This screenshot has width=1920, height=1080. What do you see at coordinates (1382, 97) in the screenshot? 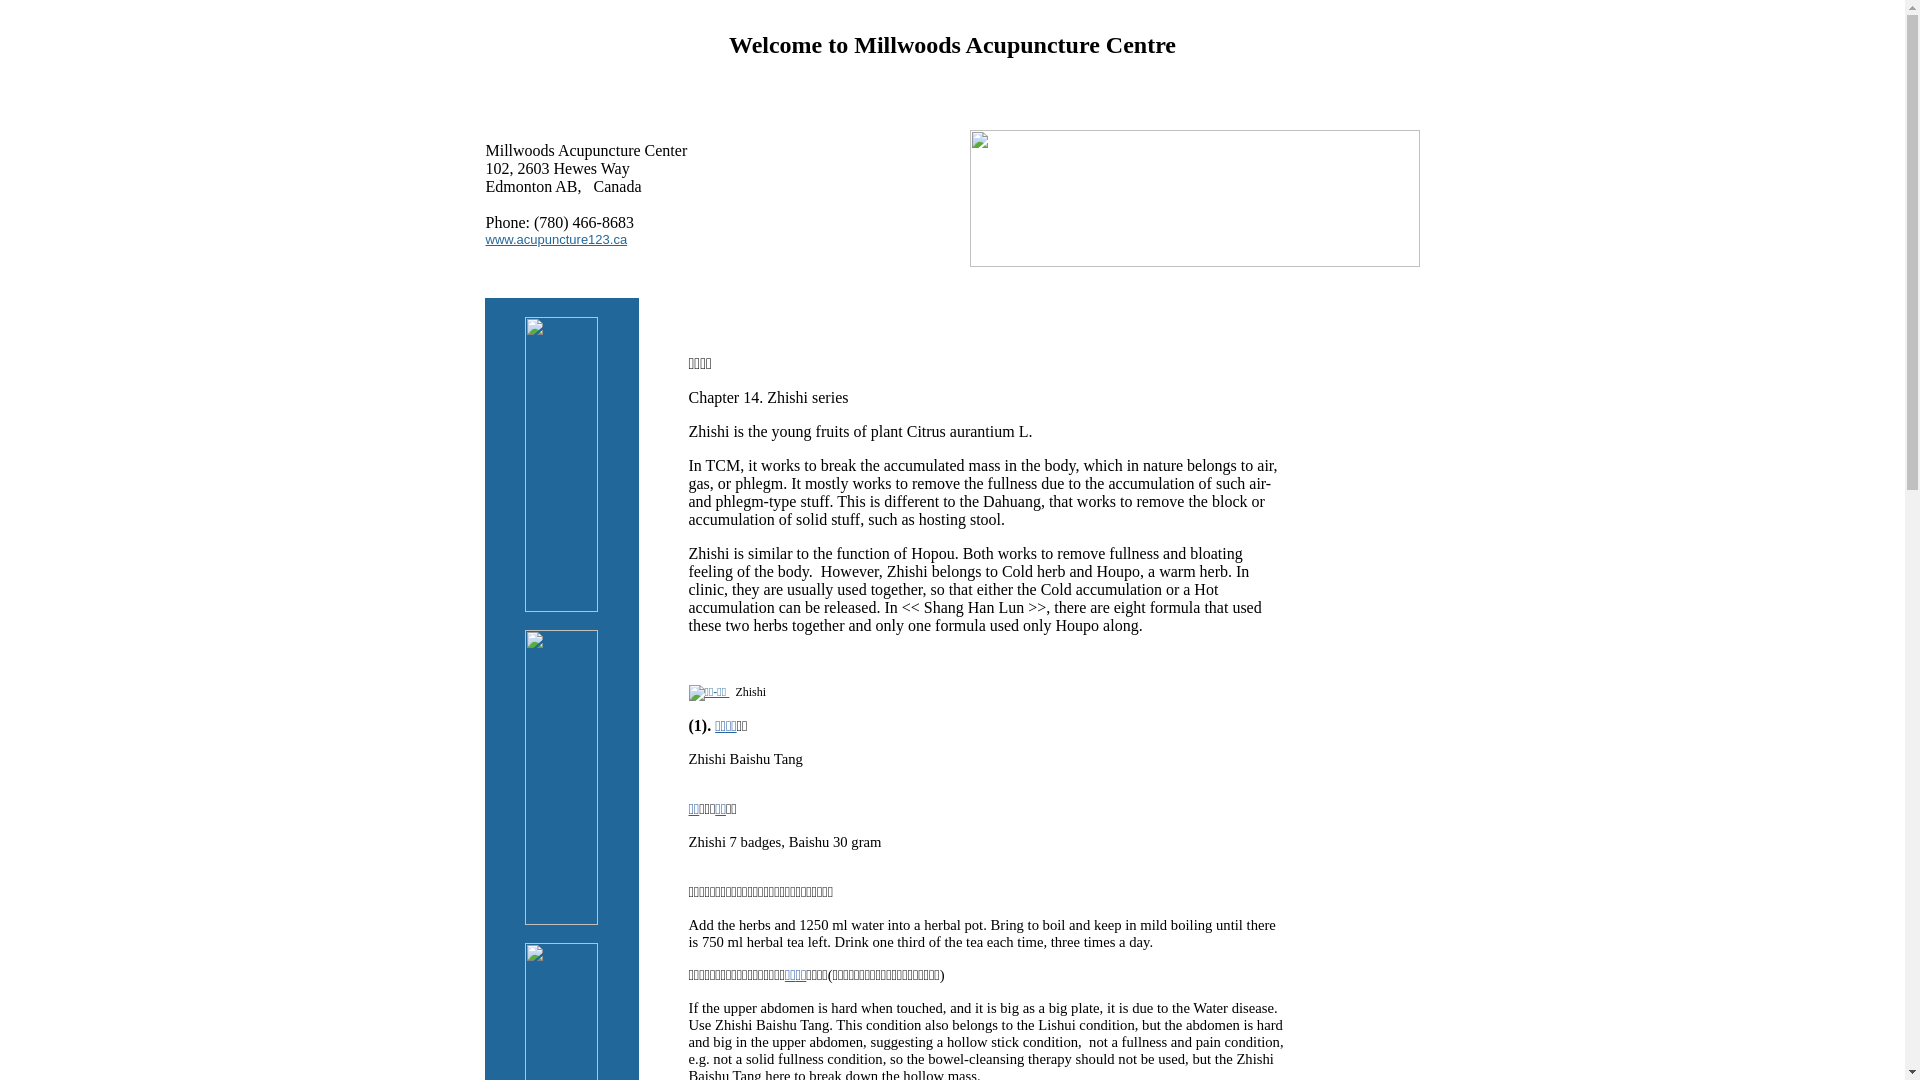
I see `English` at bounding box center [1382, 97].